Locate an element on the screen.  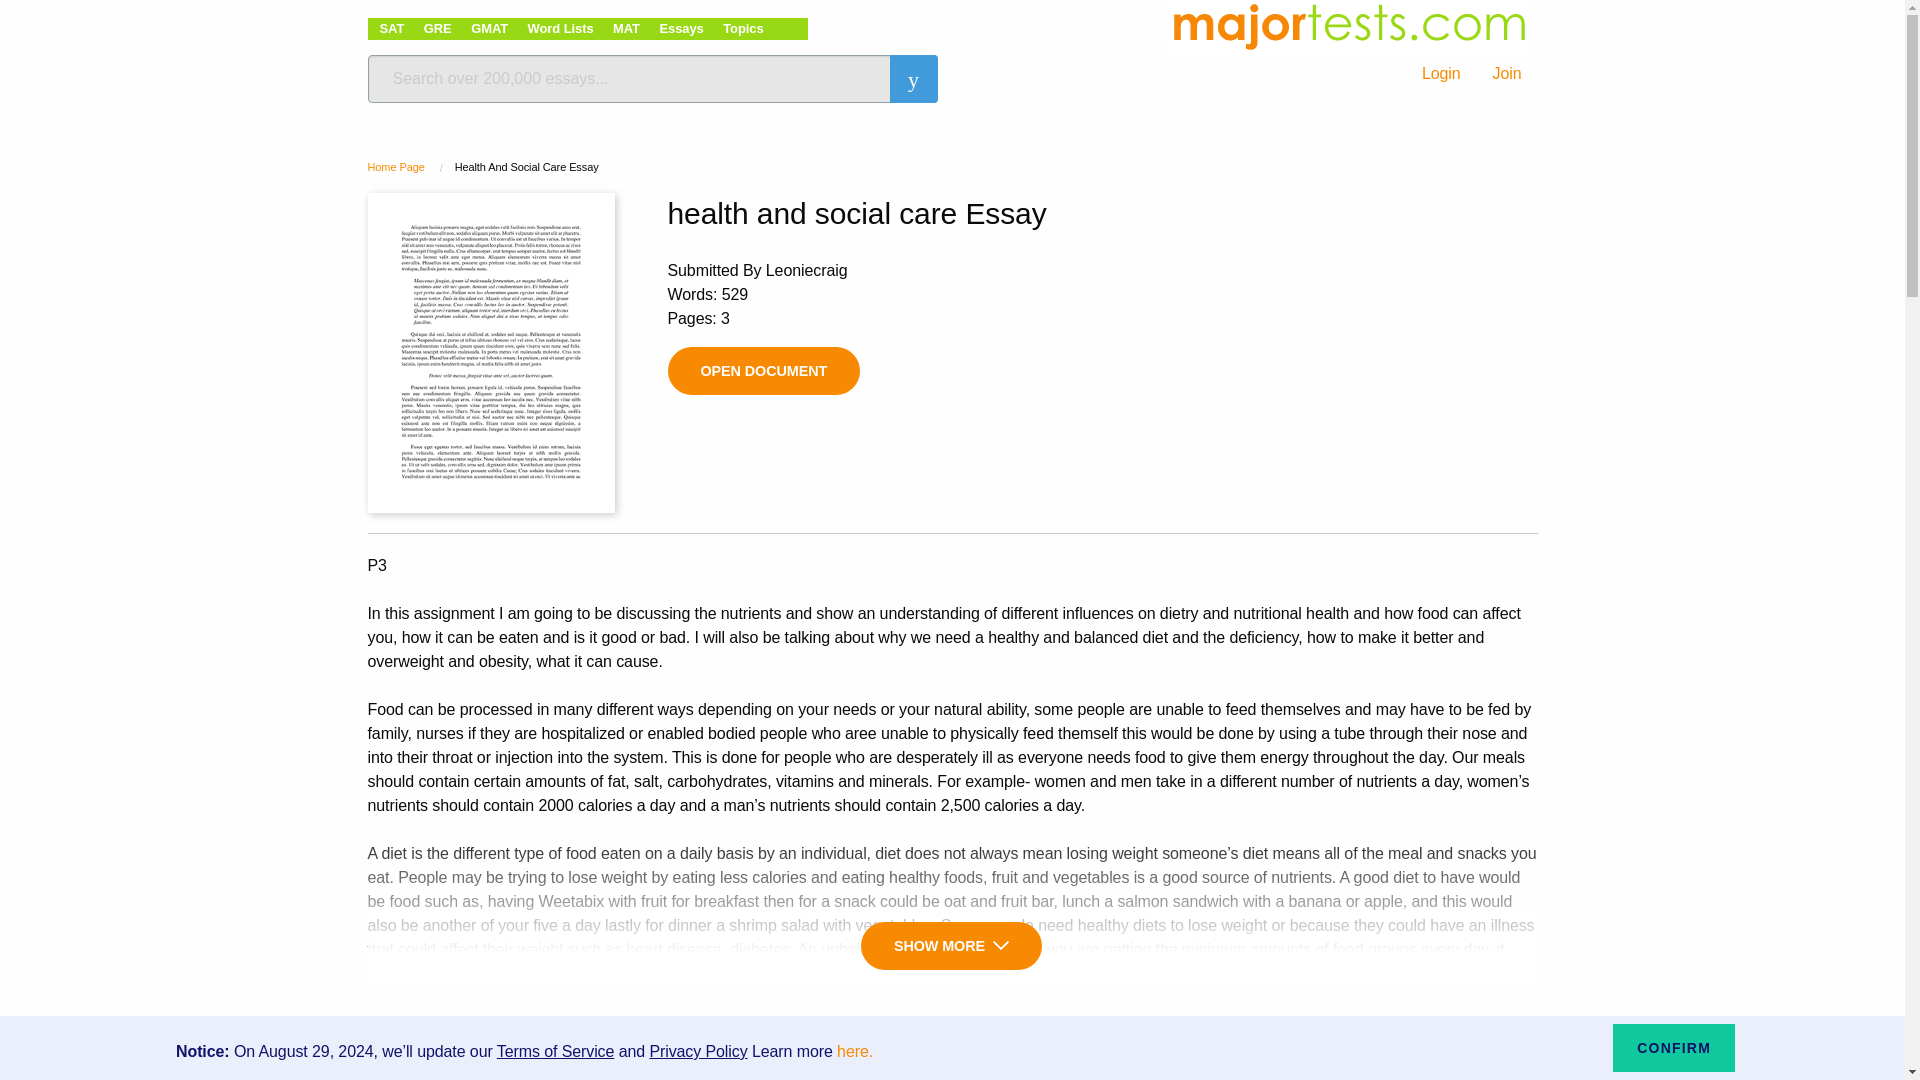
SAT is located at coordinates (392, 28).